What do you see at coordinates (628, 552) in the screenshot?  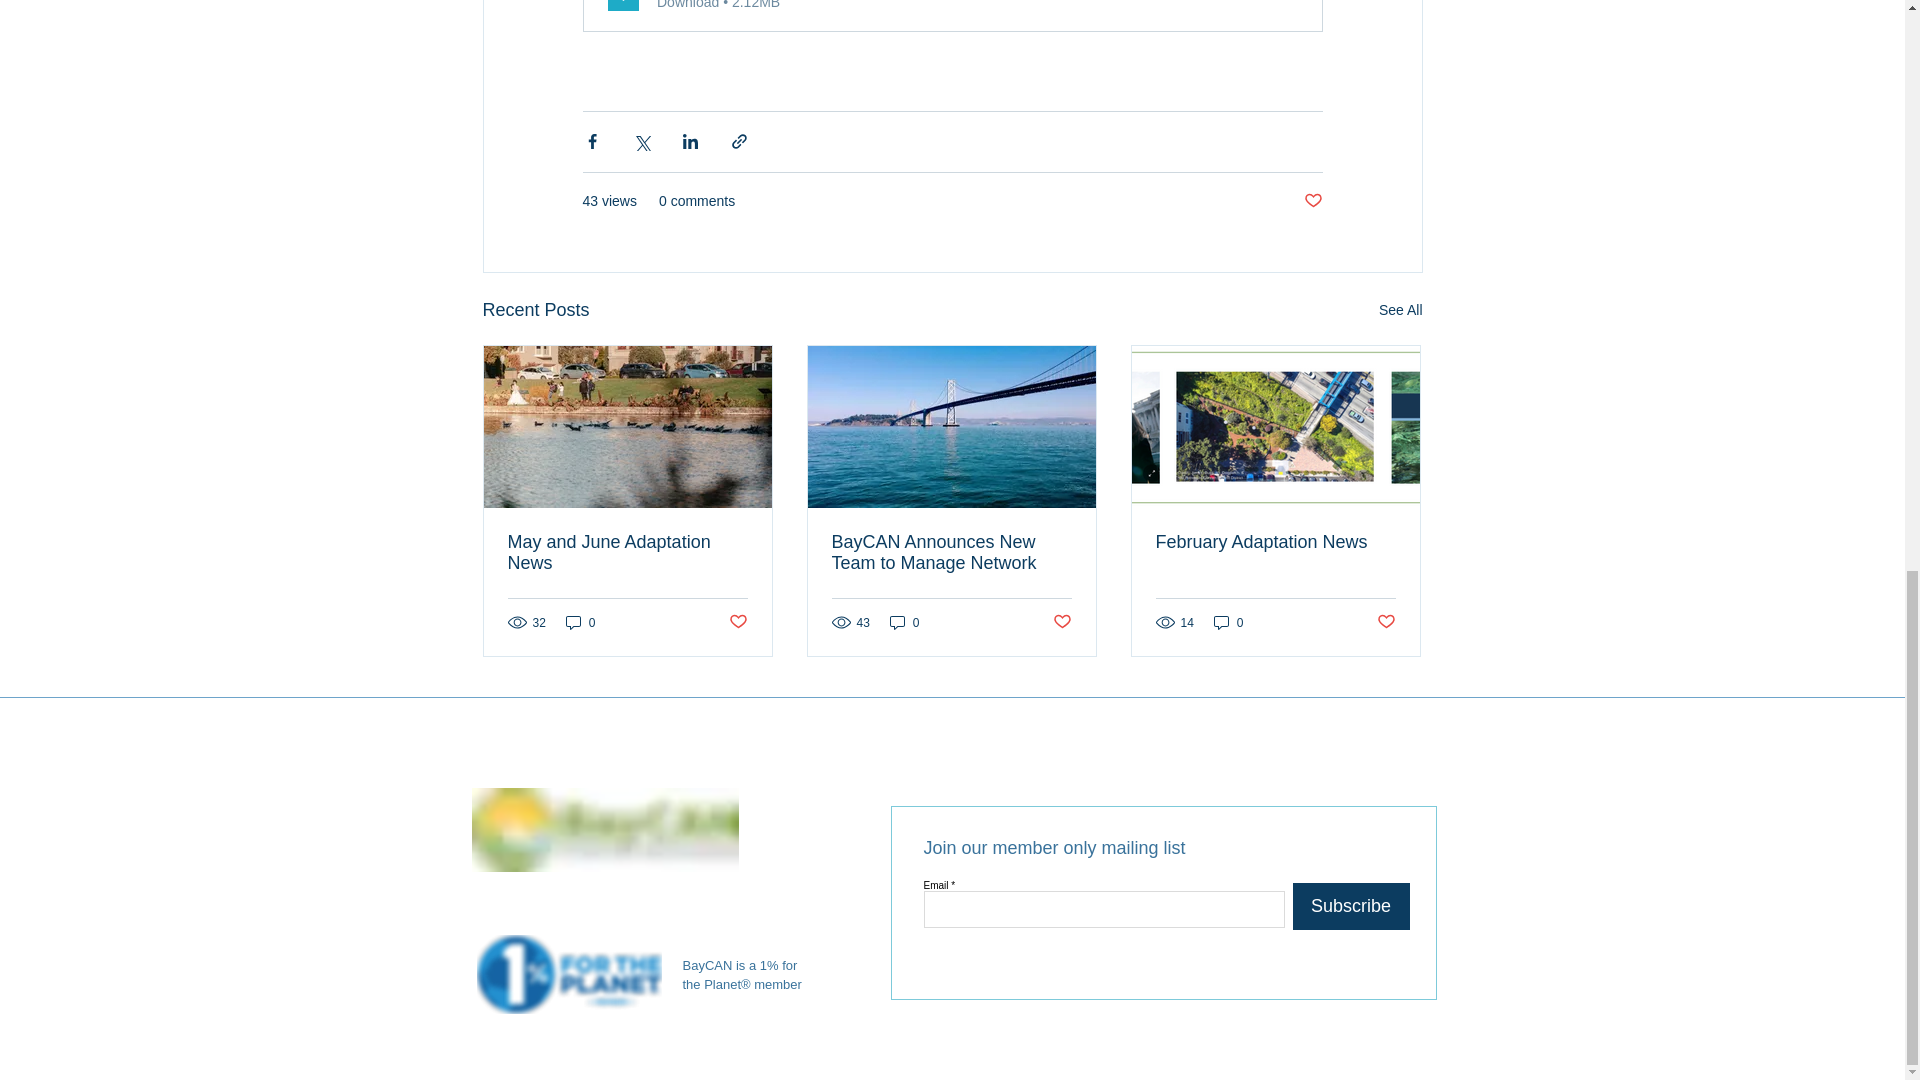 I see `May and June Adaptation News` at bounding box center [628, 552].